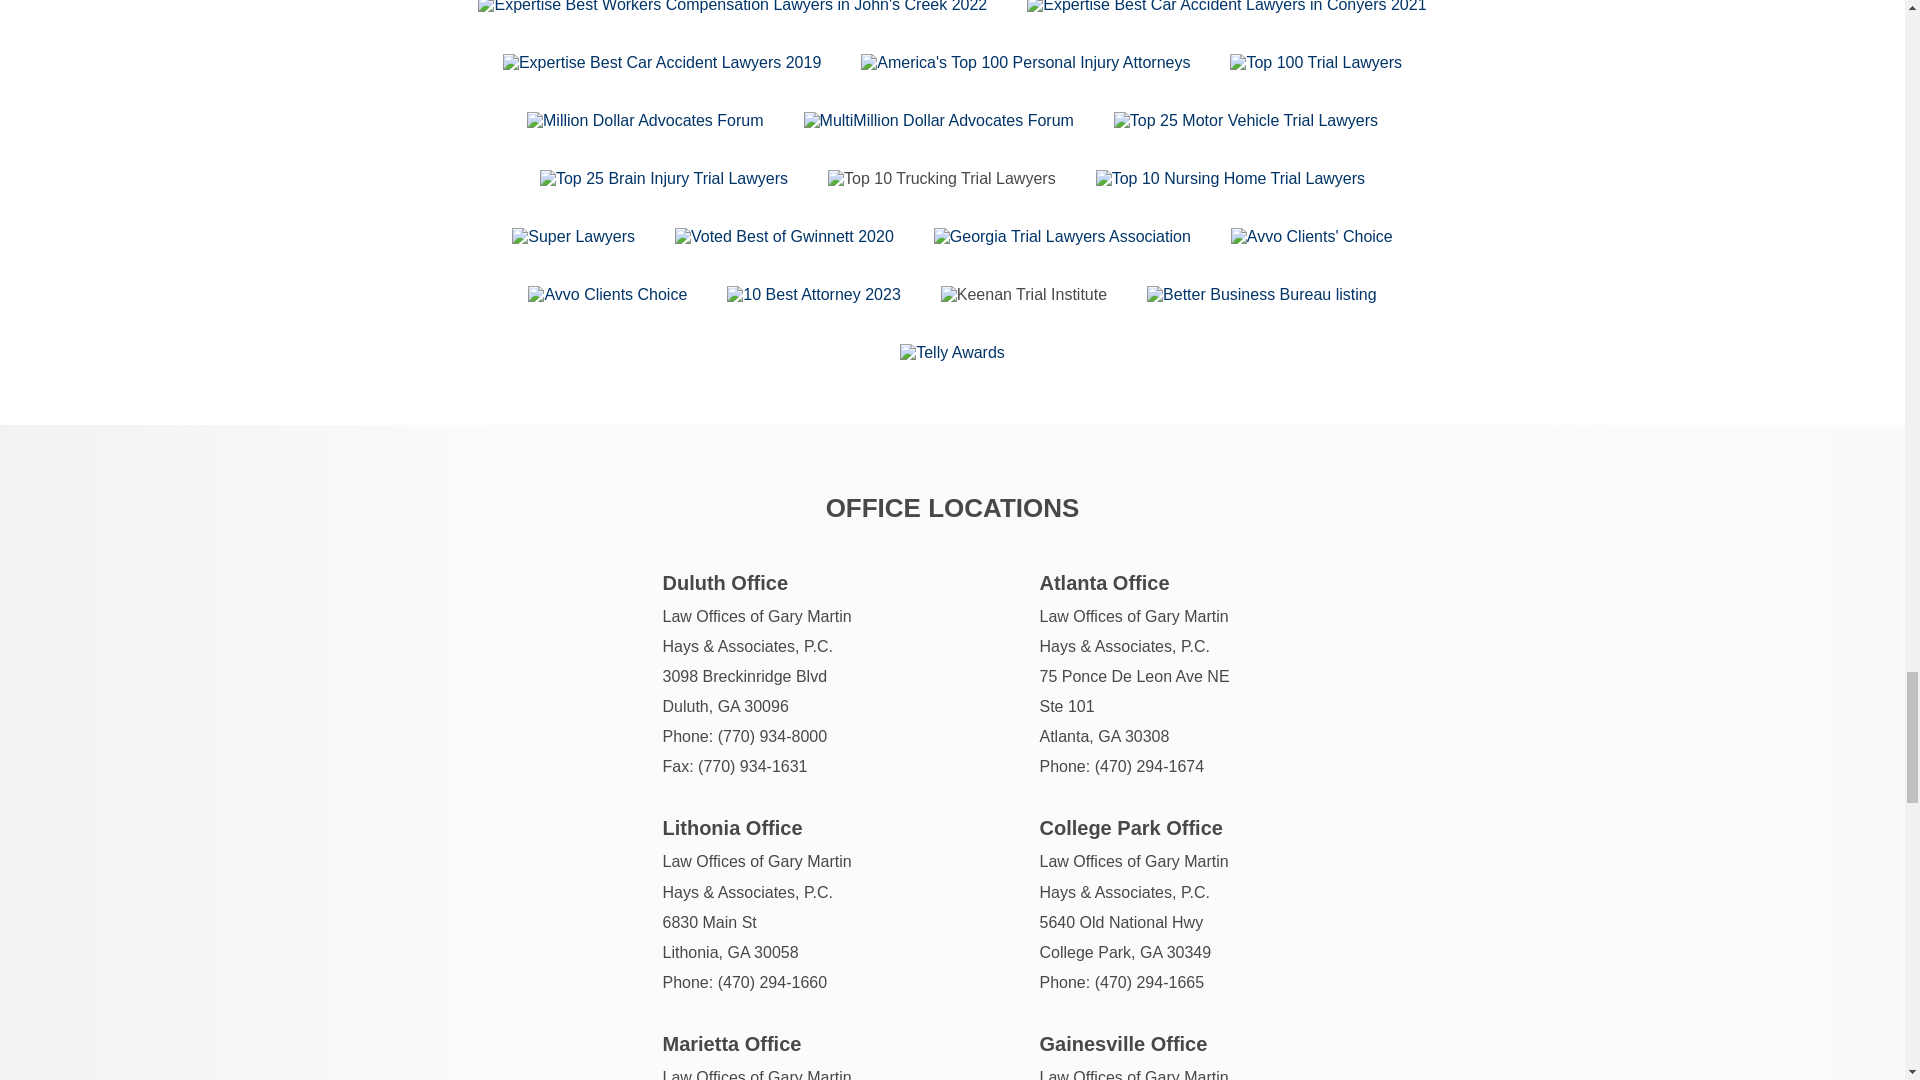  I want to click on MultiMillion Dollar Advocates Forum, so click(938, 120).